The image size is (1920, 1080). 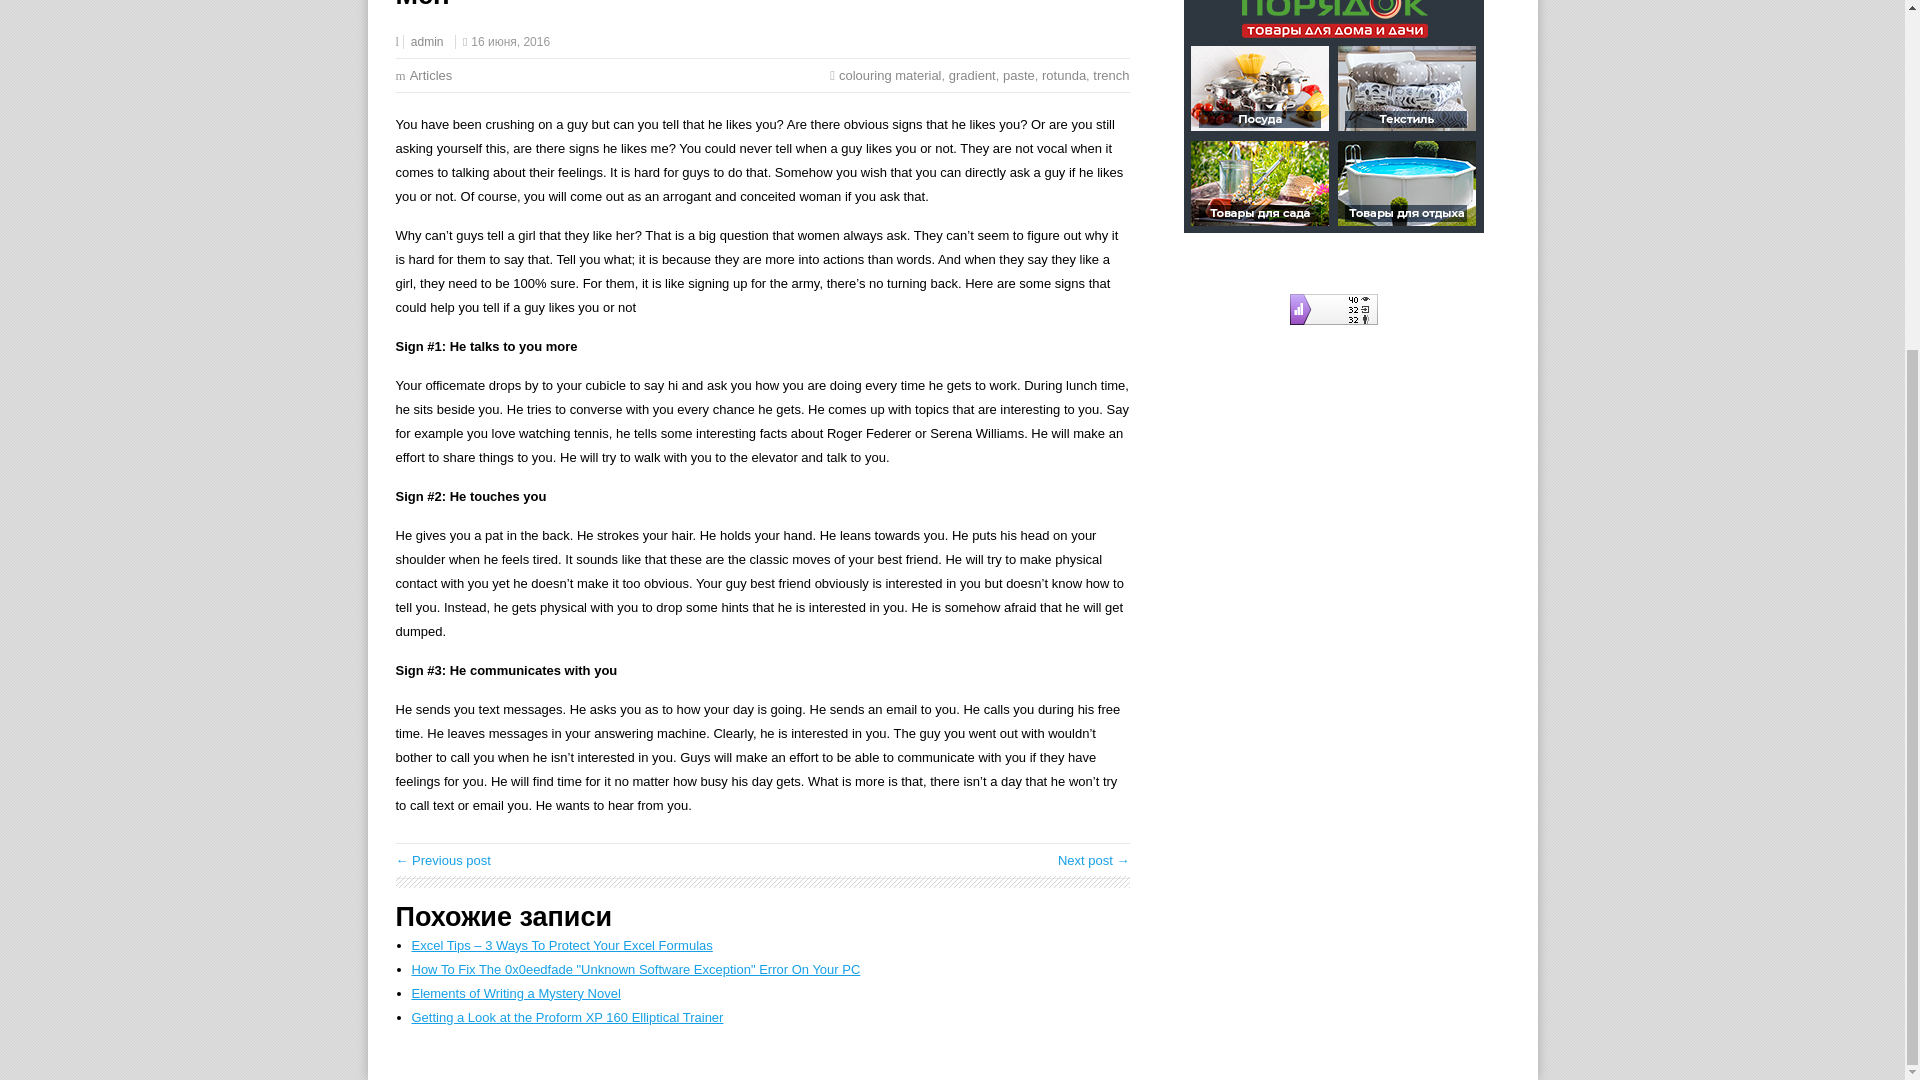 What do you see at coordinates (516, 994) in the screenshot?
I see `Elements of Writing a Mystery Novel` at bounding box center [516, 994].